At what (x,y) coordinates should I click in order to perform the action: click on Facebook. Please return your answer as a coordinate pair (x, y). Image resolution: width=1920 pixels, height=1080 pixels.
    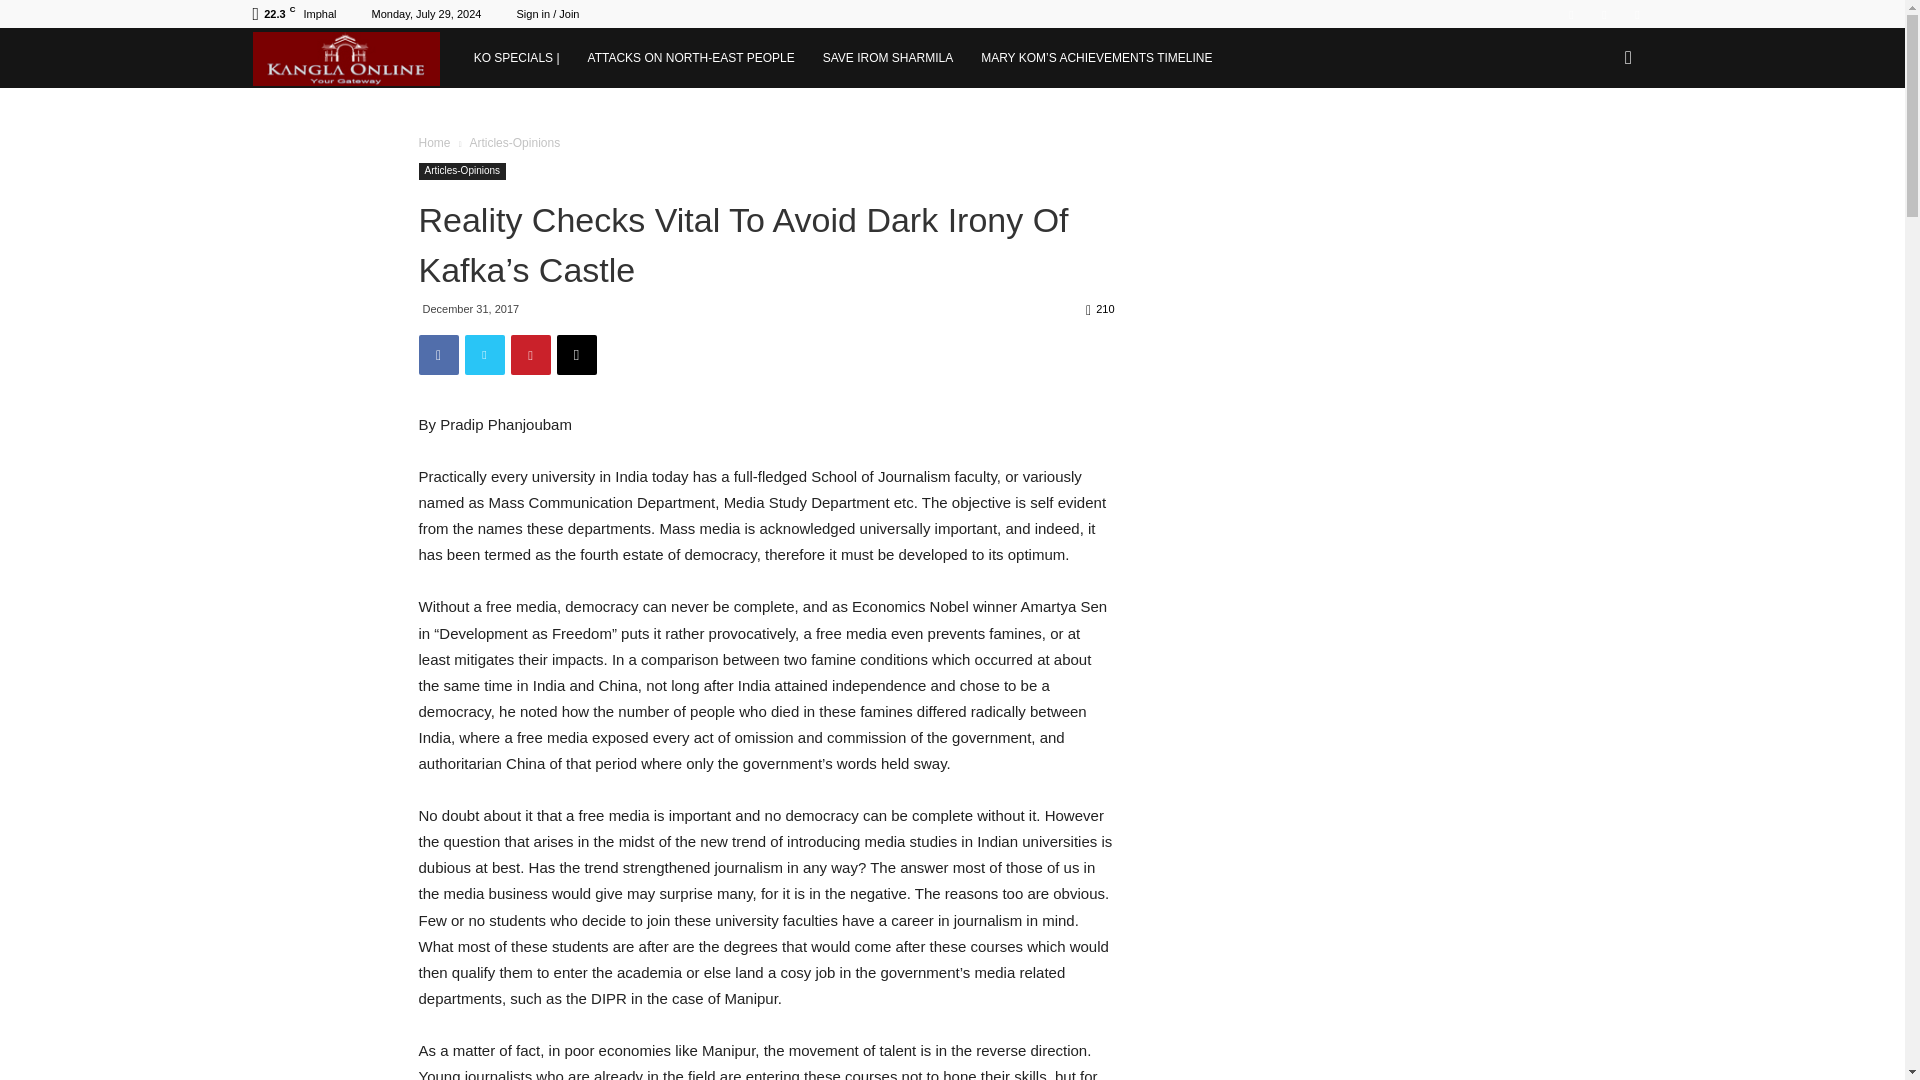
    Looking at the image, I should click on (1570, 14).